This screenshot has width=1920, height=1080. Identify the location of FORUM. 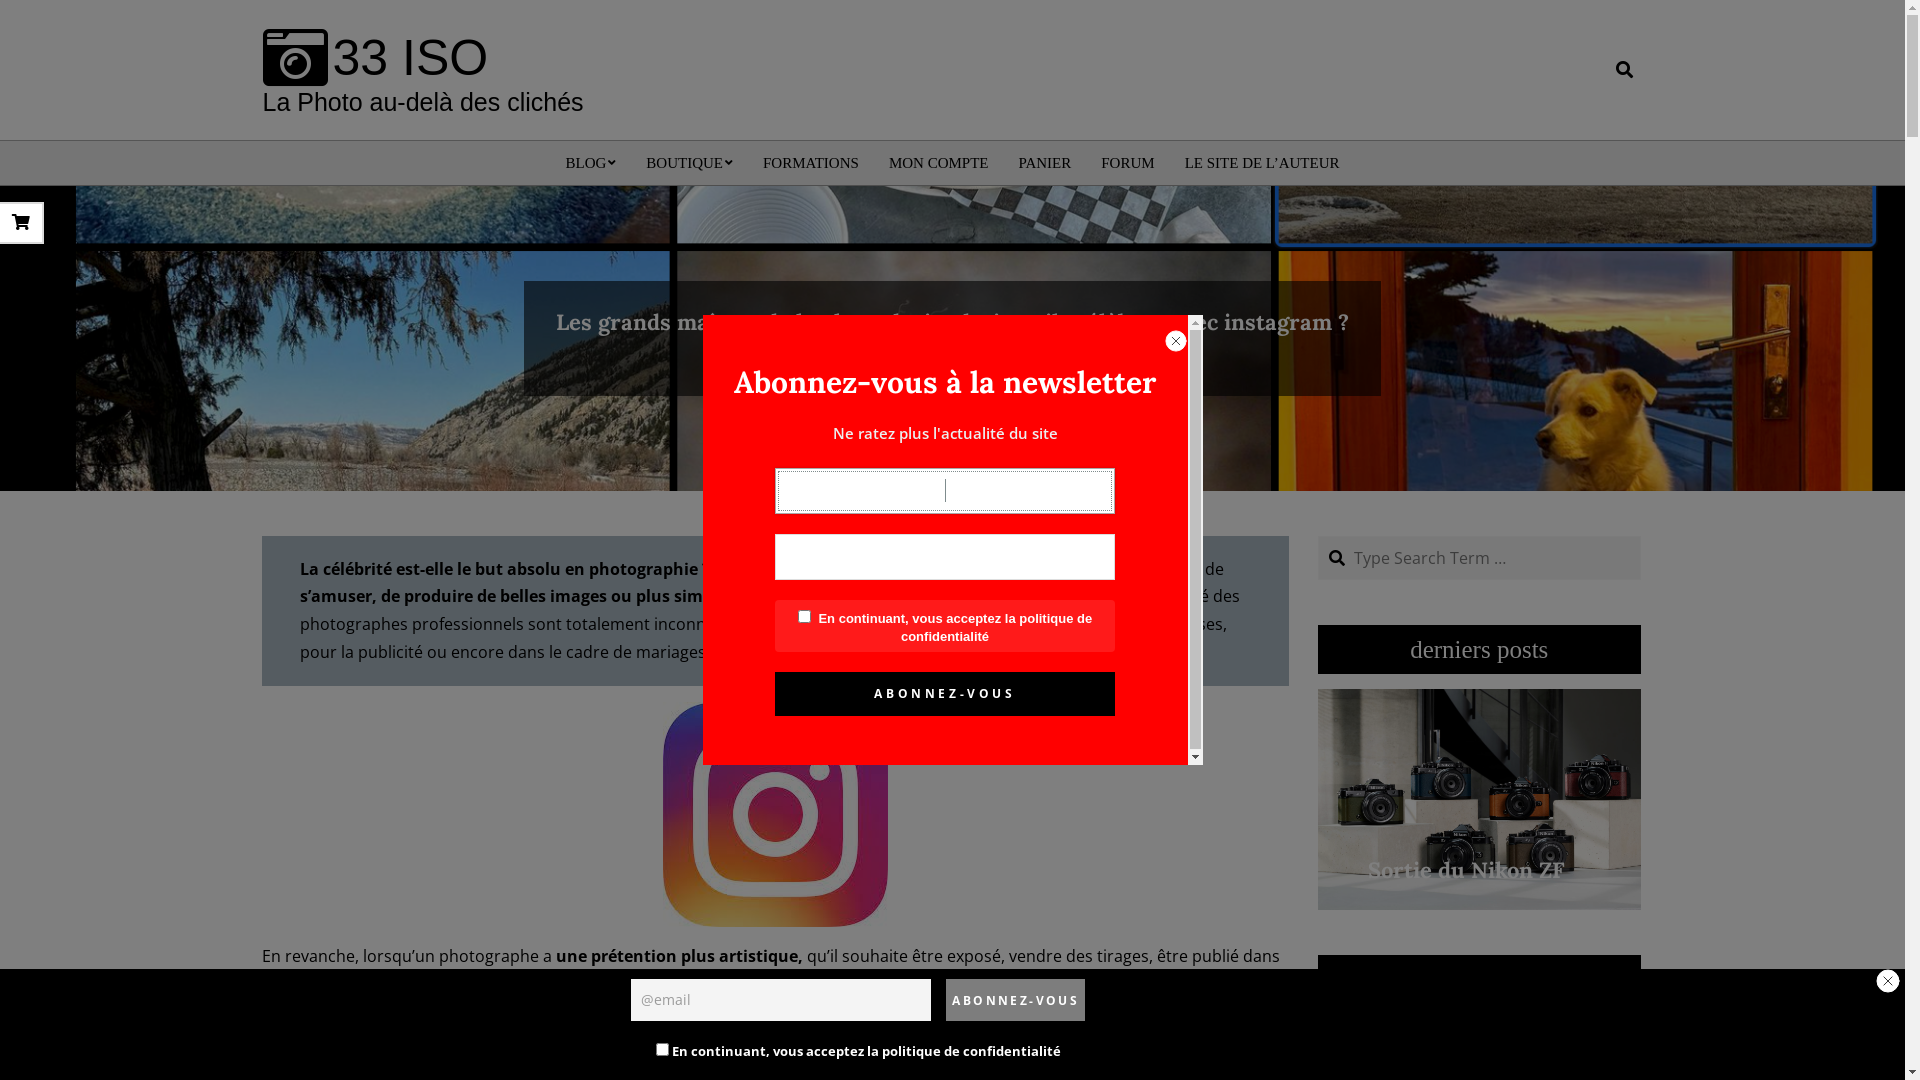
(1128, 163).